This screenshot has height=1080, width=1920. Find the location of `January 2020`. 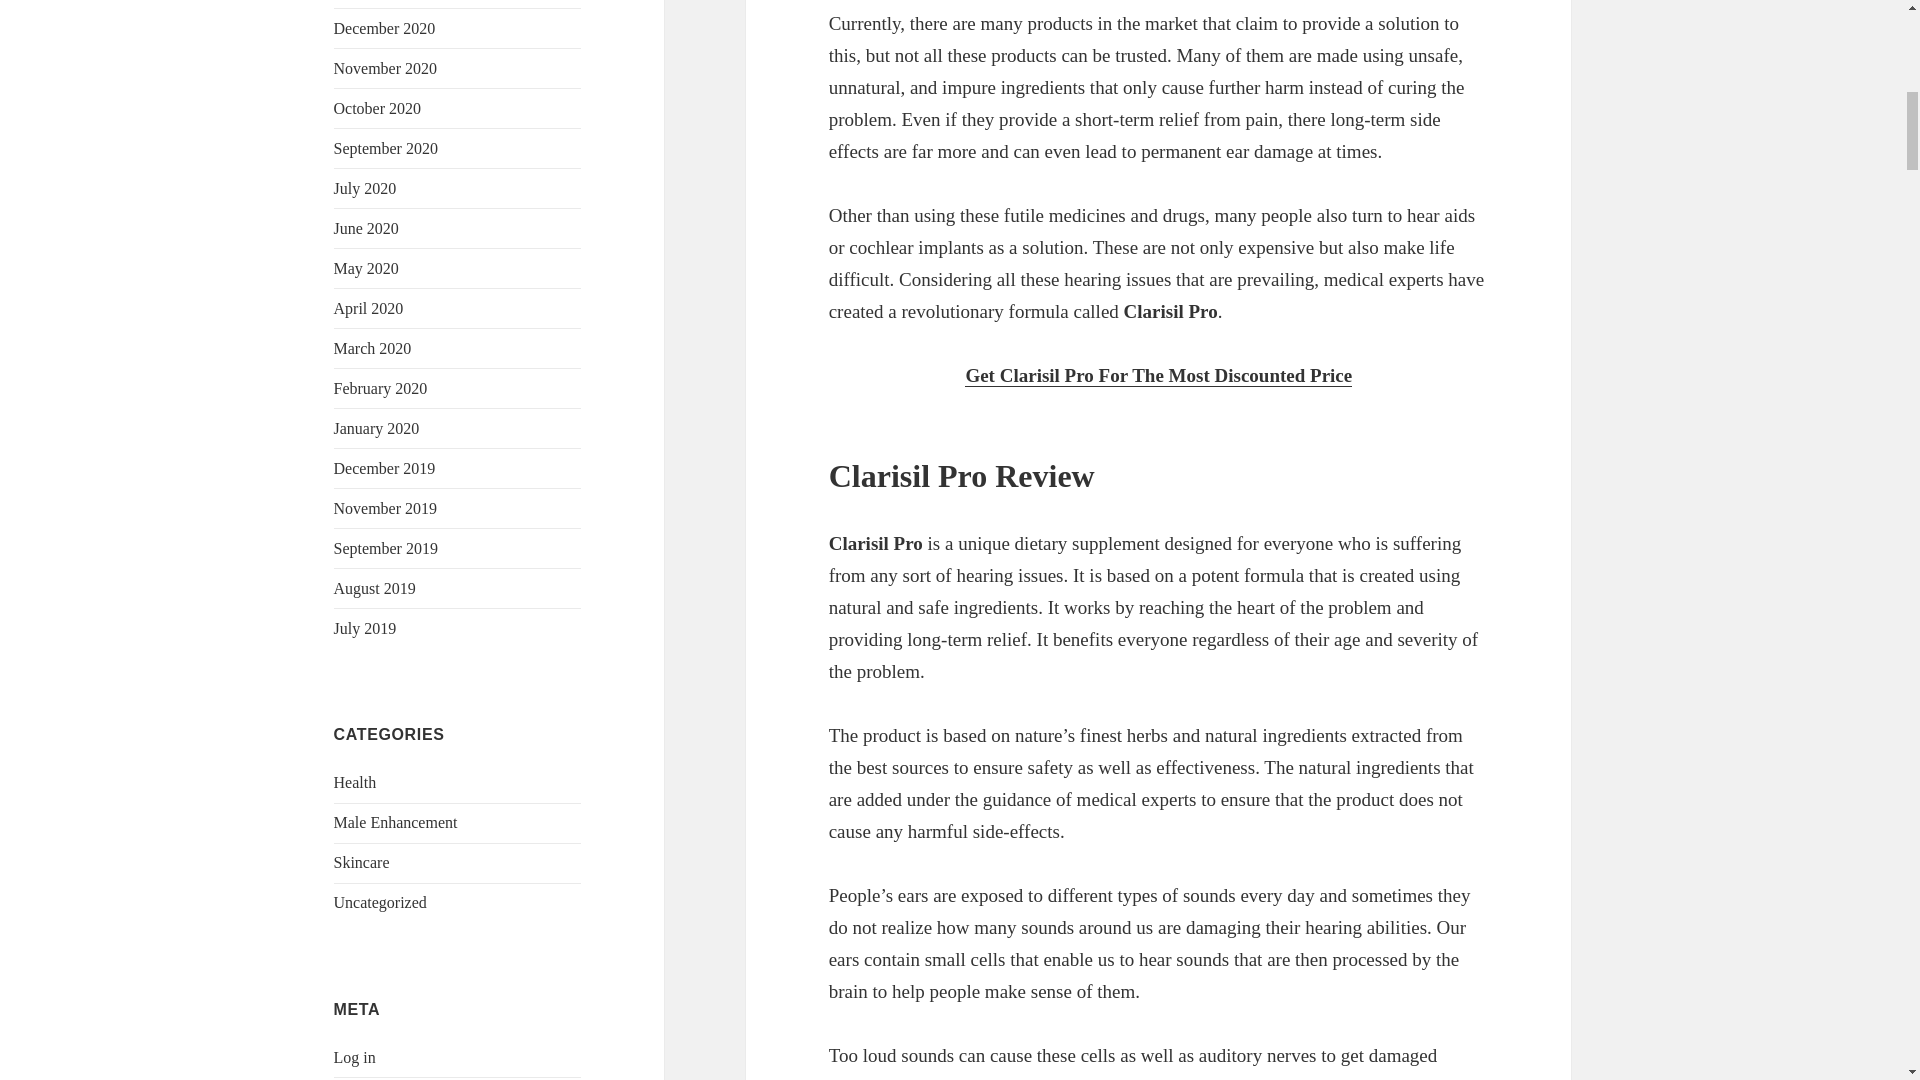

January 2020 is located at coordinates (377, 428).